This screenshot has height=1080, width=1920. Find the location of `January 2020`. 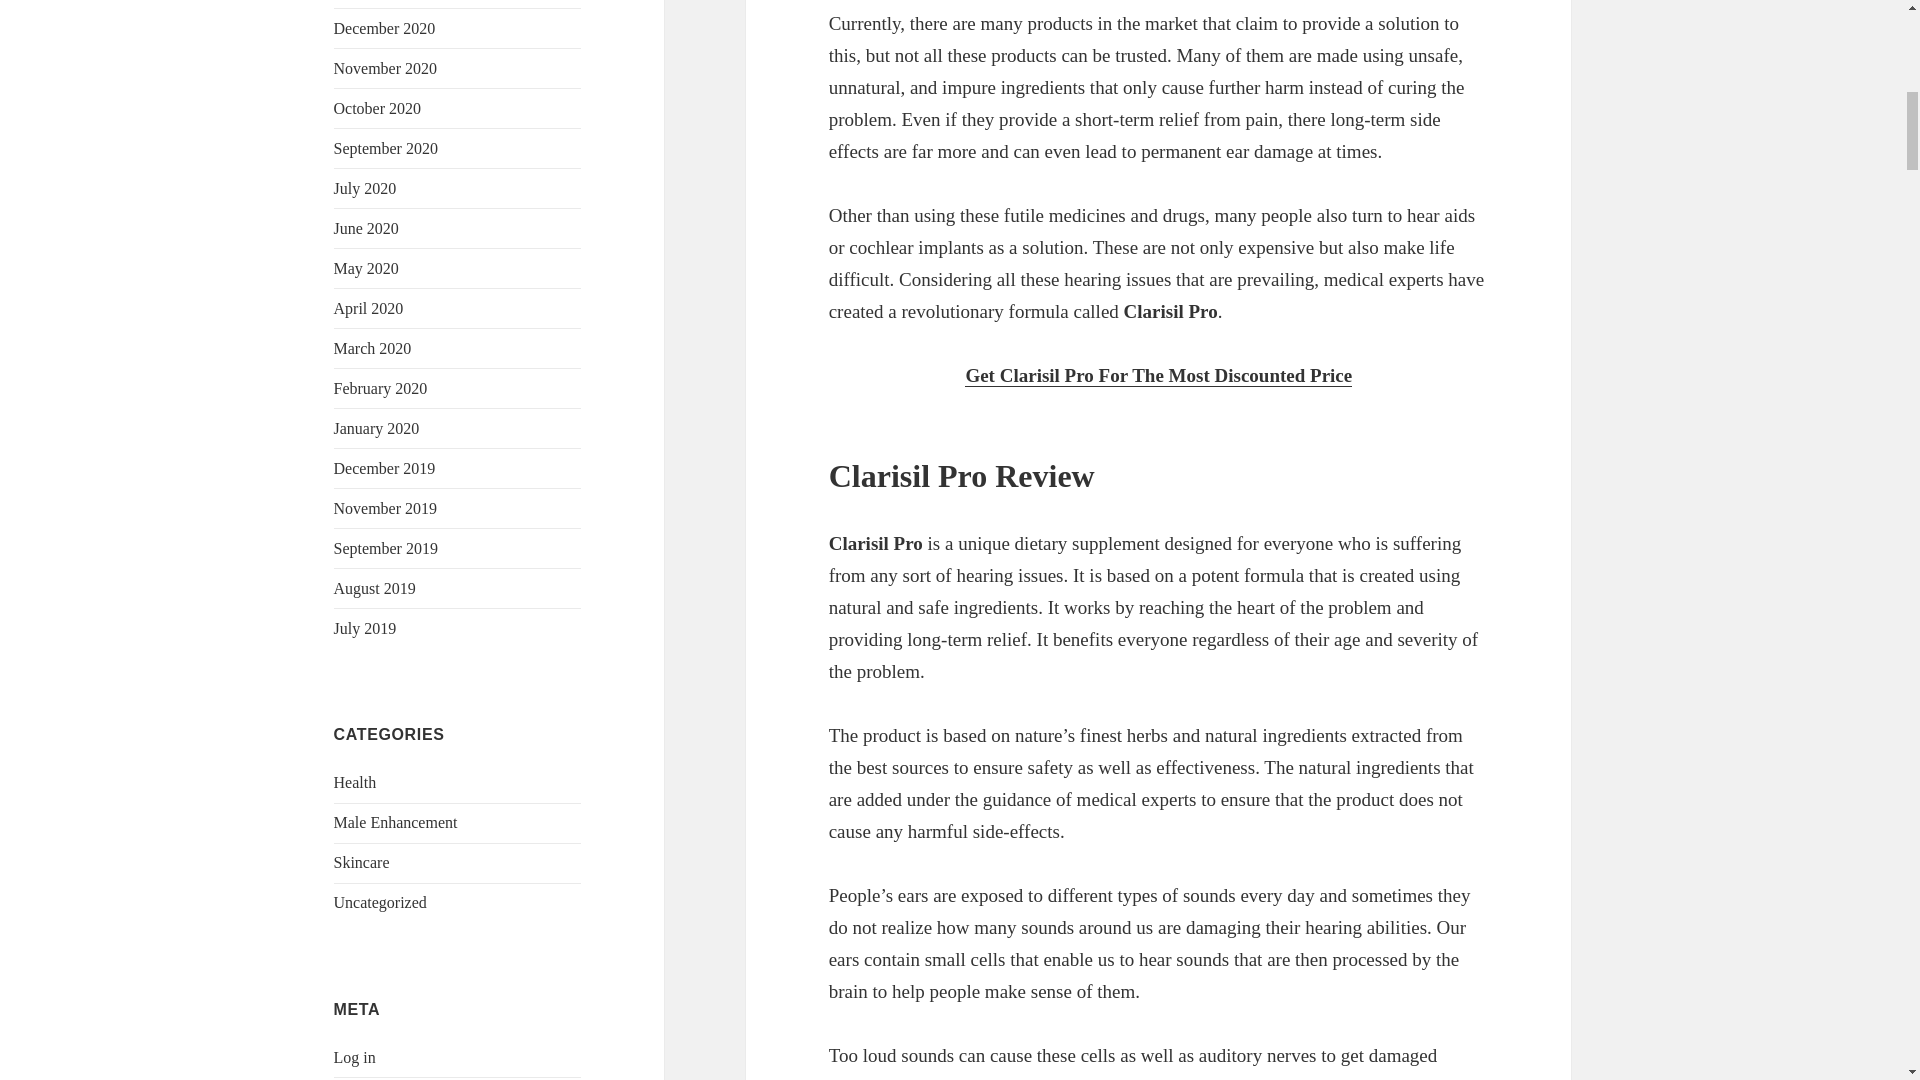

January 2020 is located at coordinates (377, 428).